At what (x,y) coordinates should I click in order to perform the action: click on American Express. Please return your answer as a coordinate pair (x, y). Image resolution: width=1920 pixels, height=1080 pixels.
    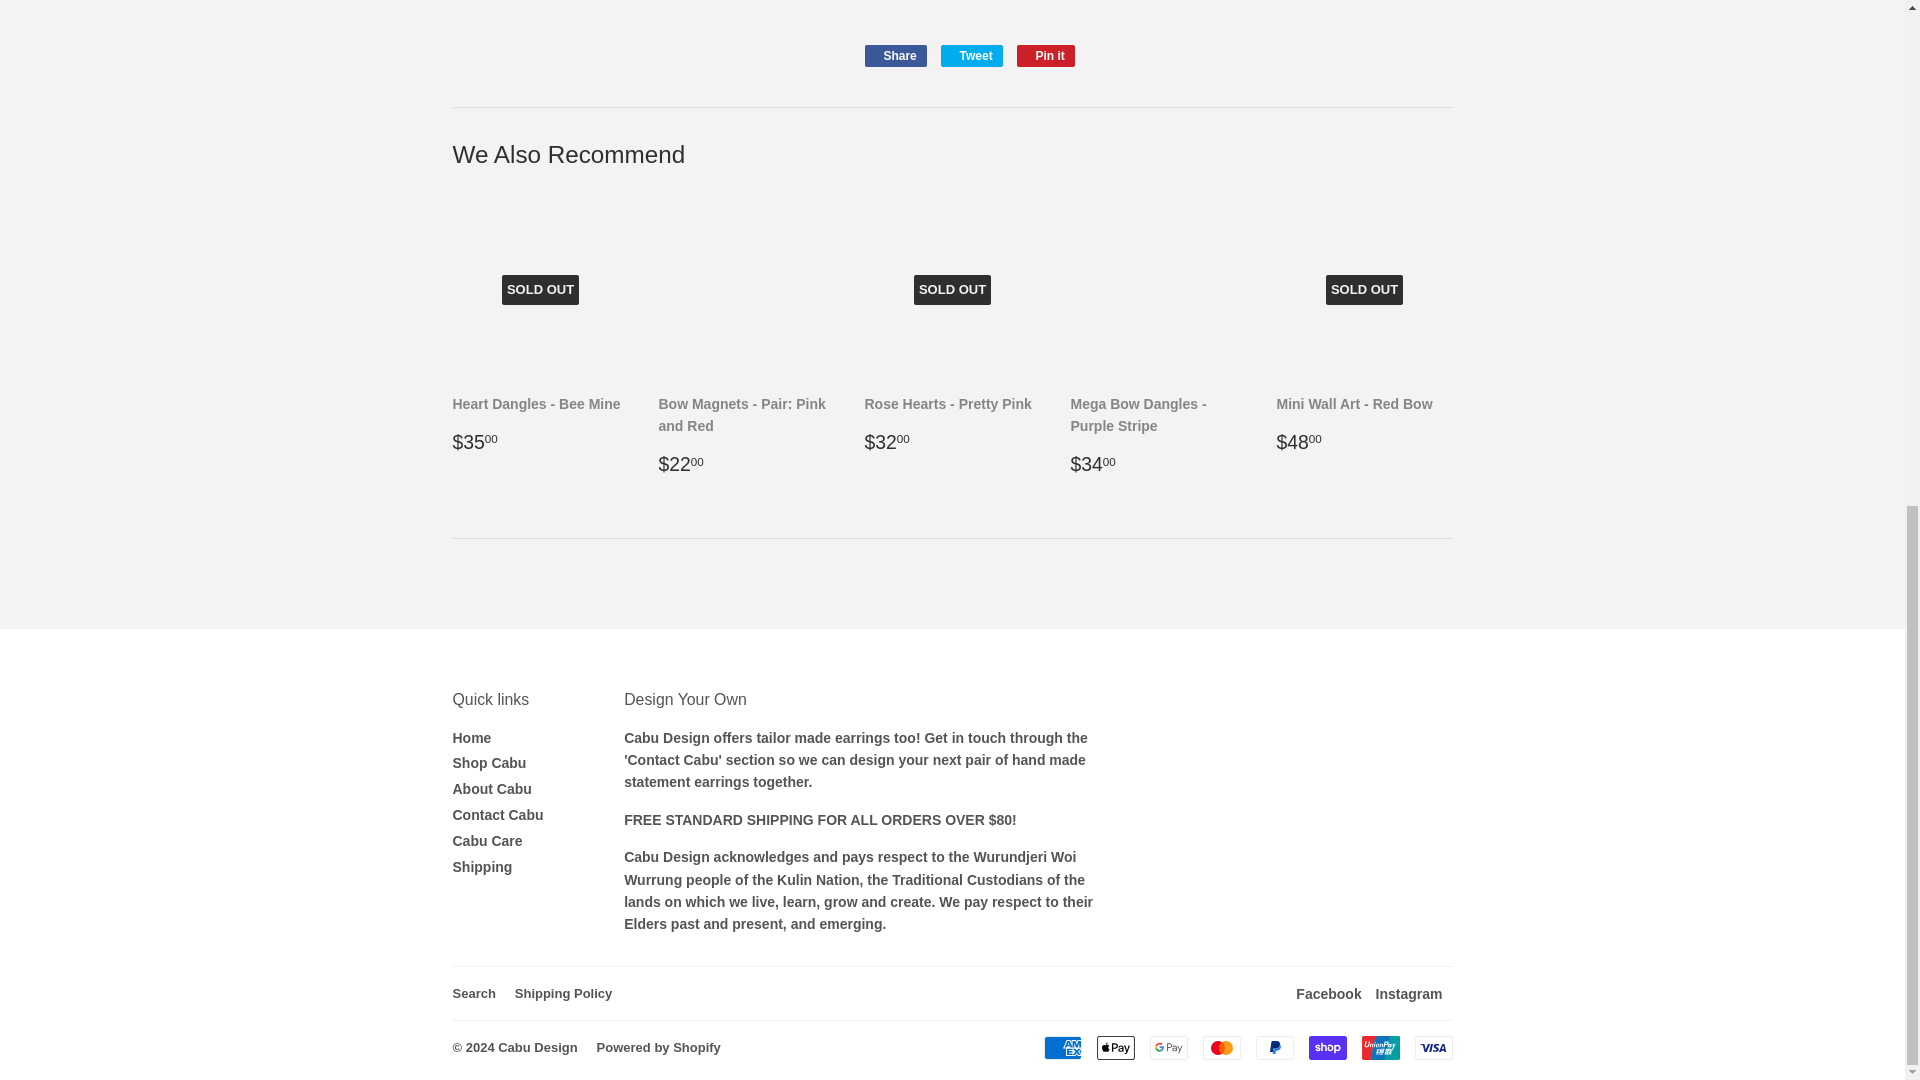
    Looking at the image, I should click on (1328, 994).